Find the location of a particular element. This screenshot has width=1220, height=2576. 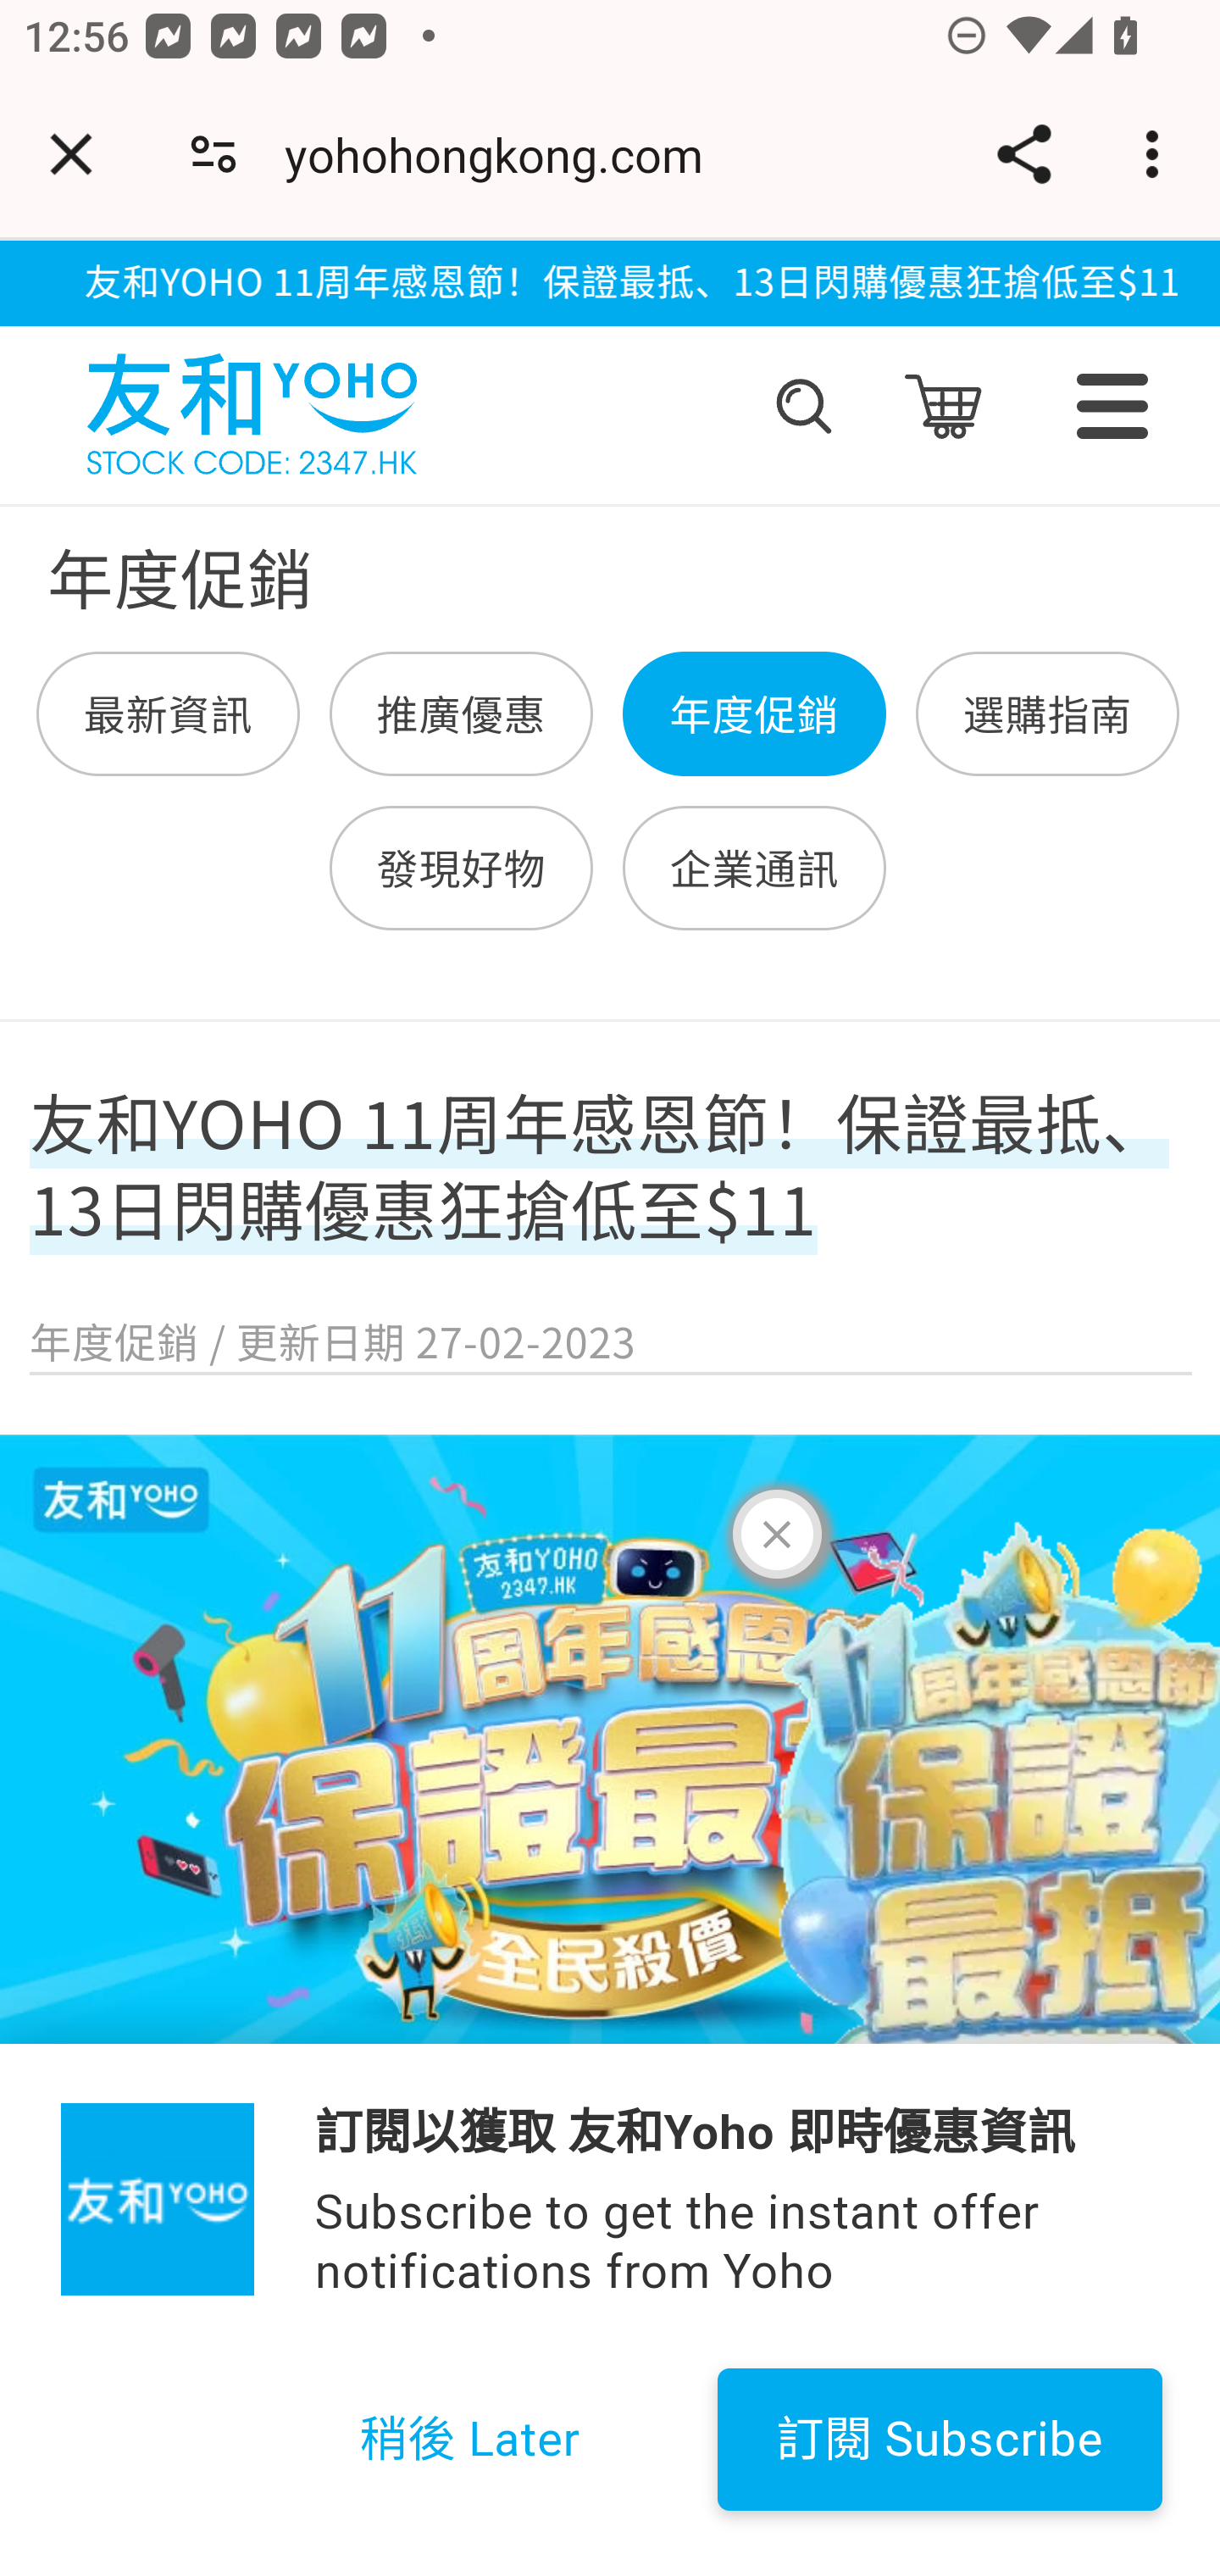

年度促銷 is located at coordinates (754, 715).